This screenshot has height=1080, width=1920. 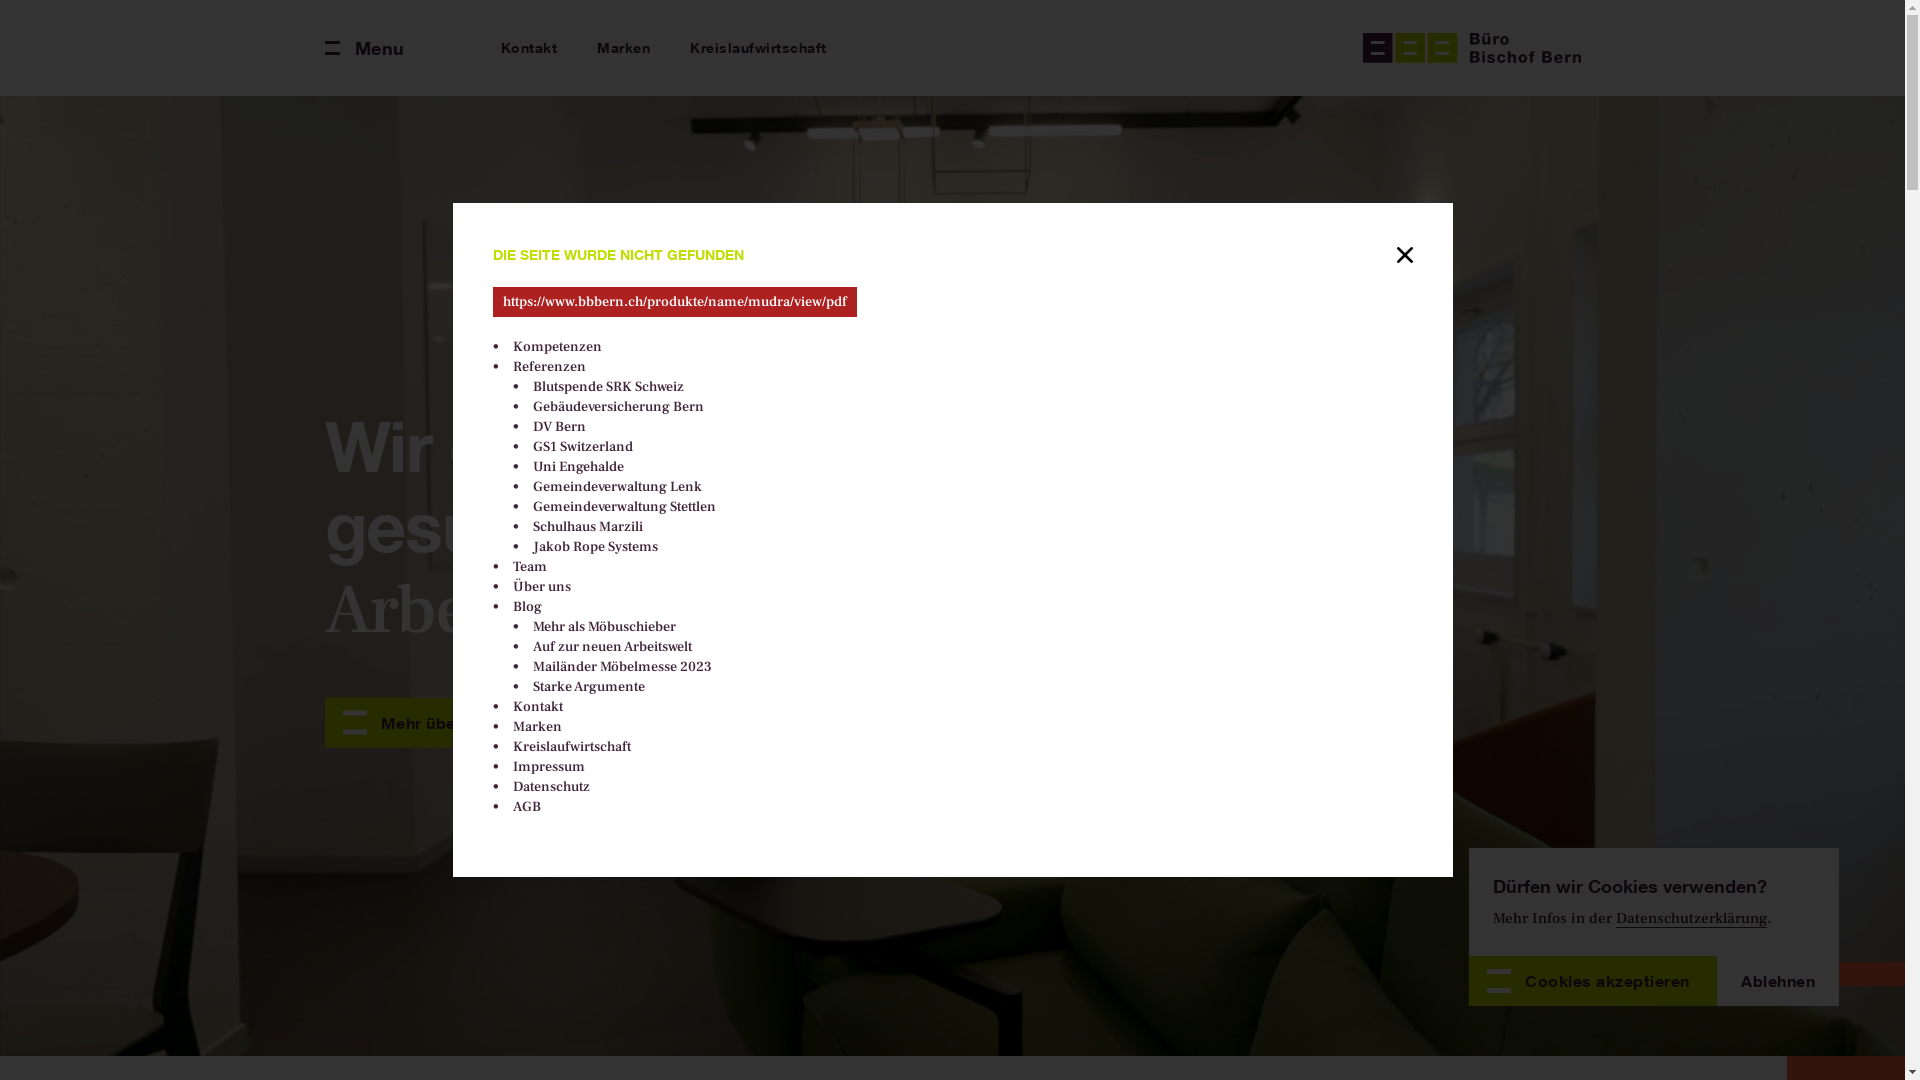 I want to click on Jakob Rope Systems, so click(x=594, y=547).